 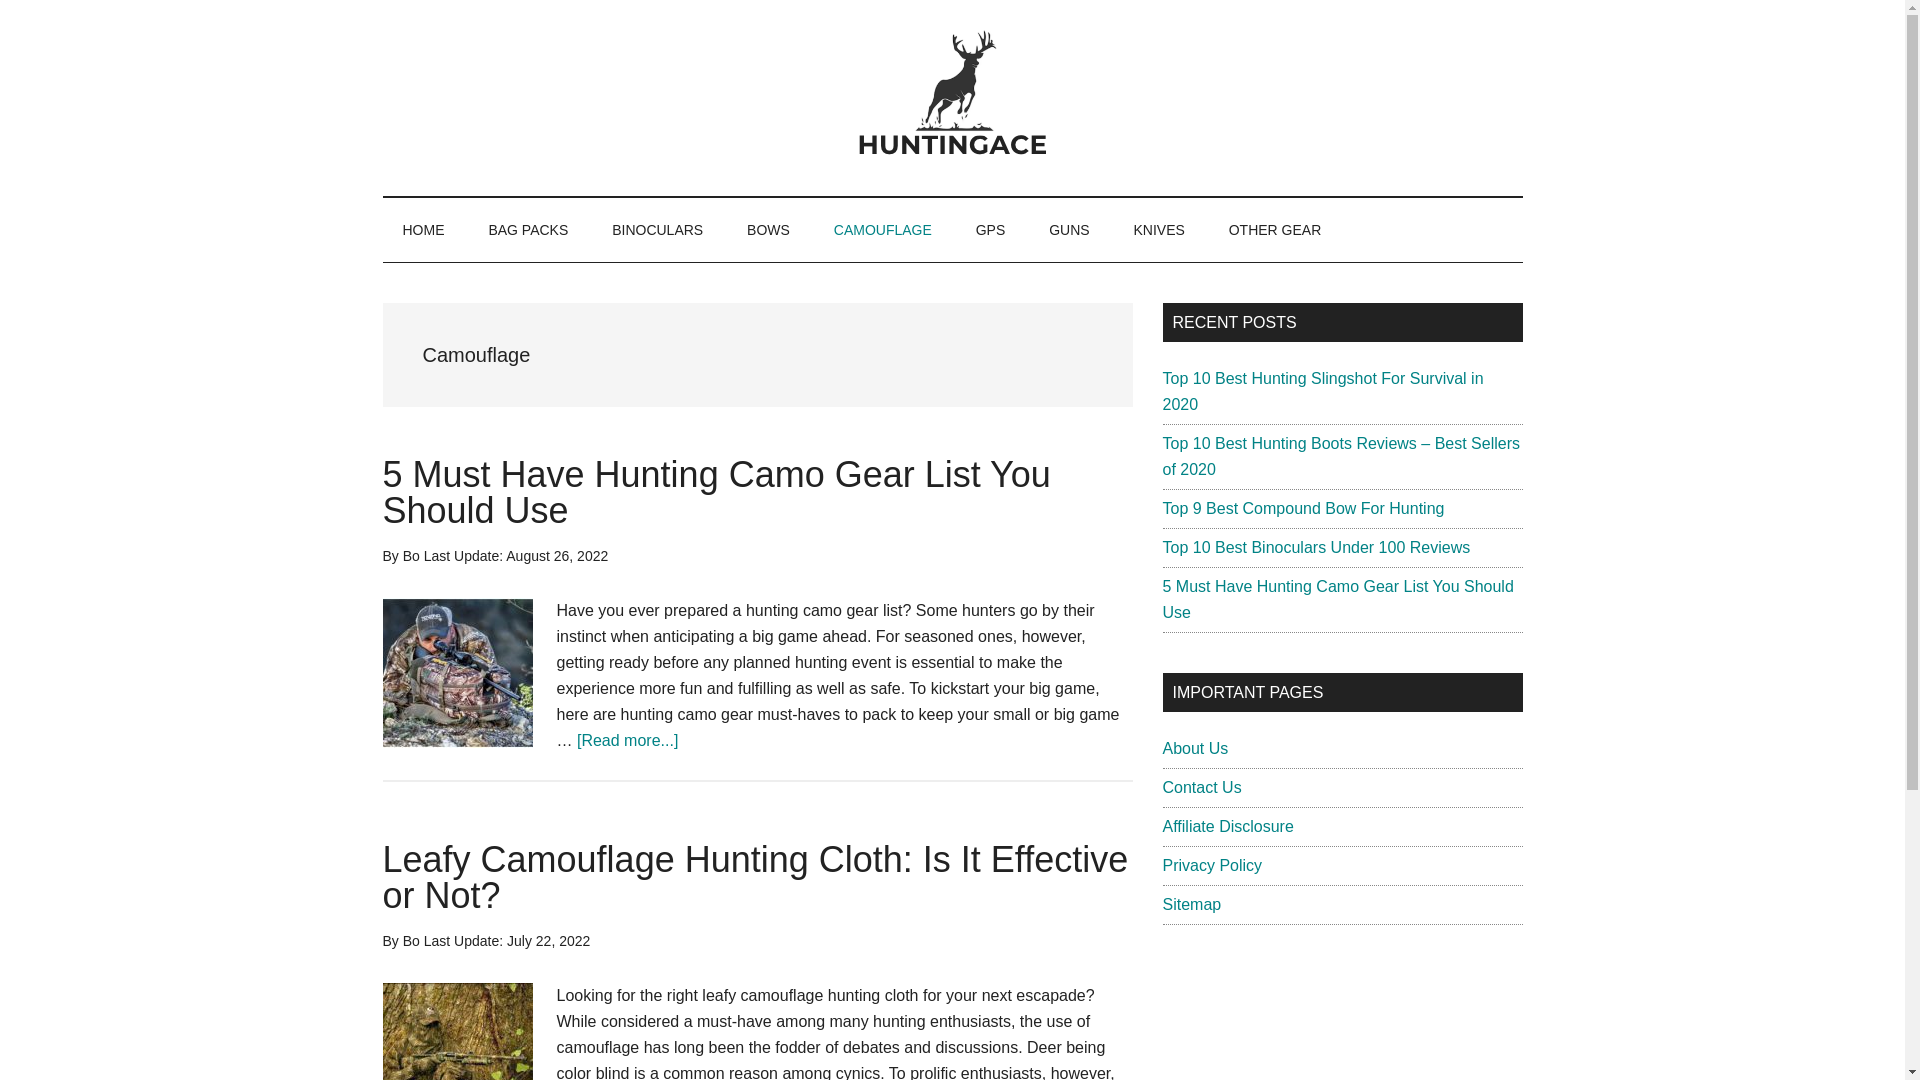 I want to click on Contact Us, so click(x=1200, y=786).